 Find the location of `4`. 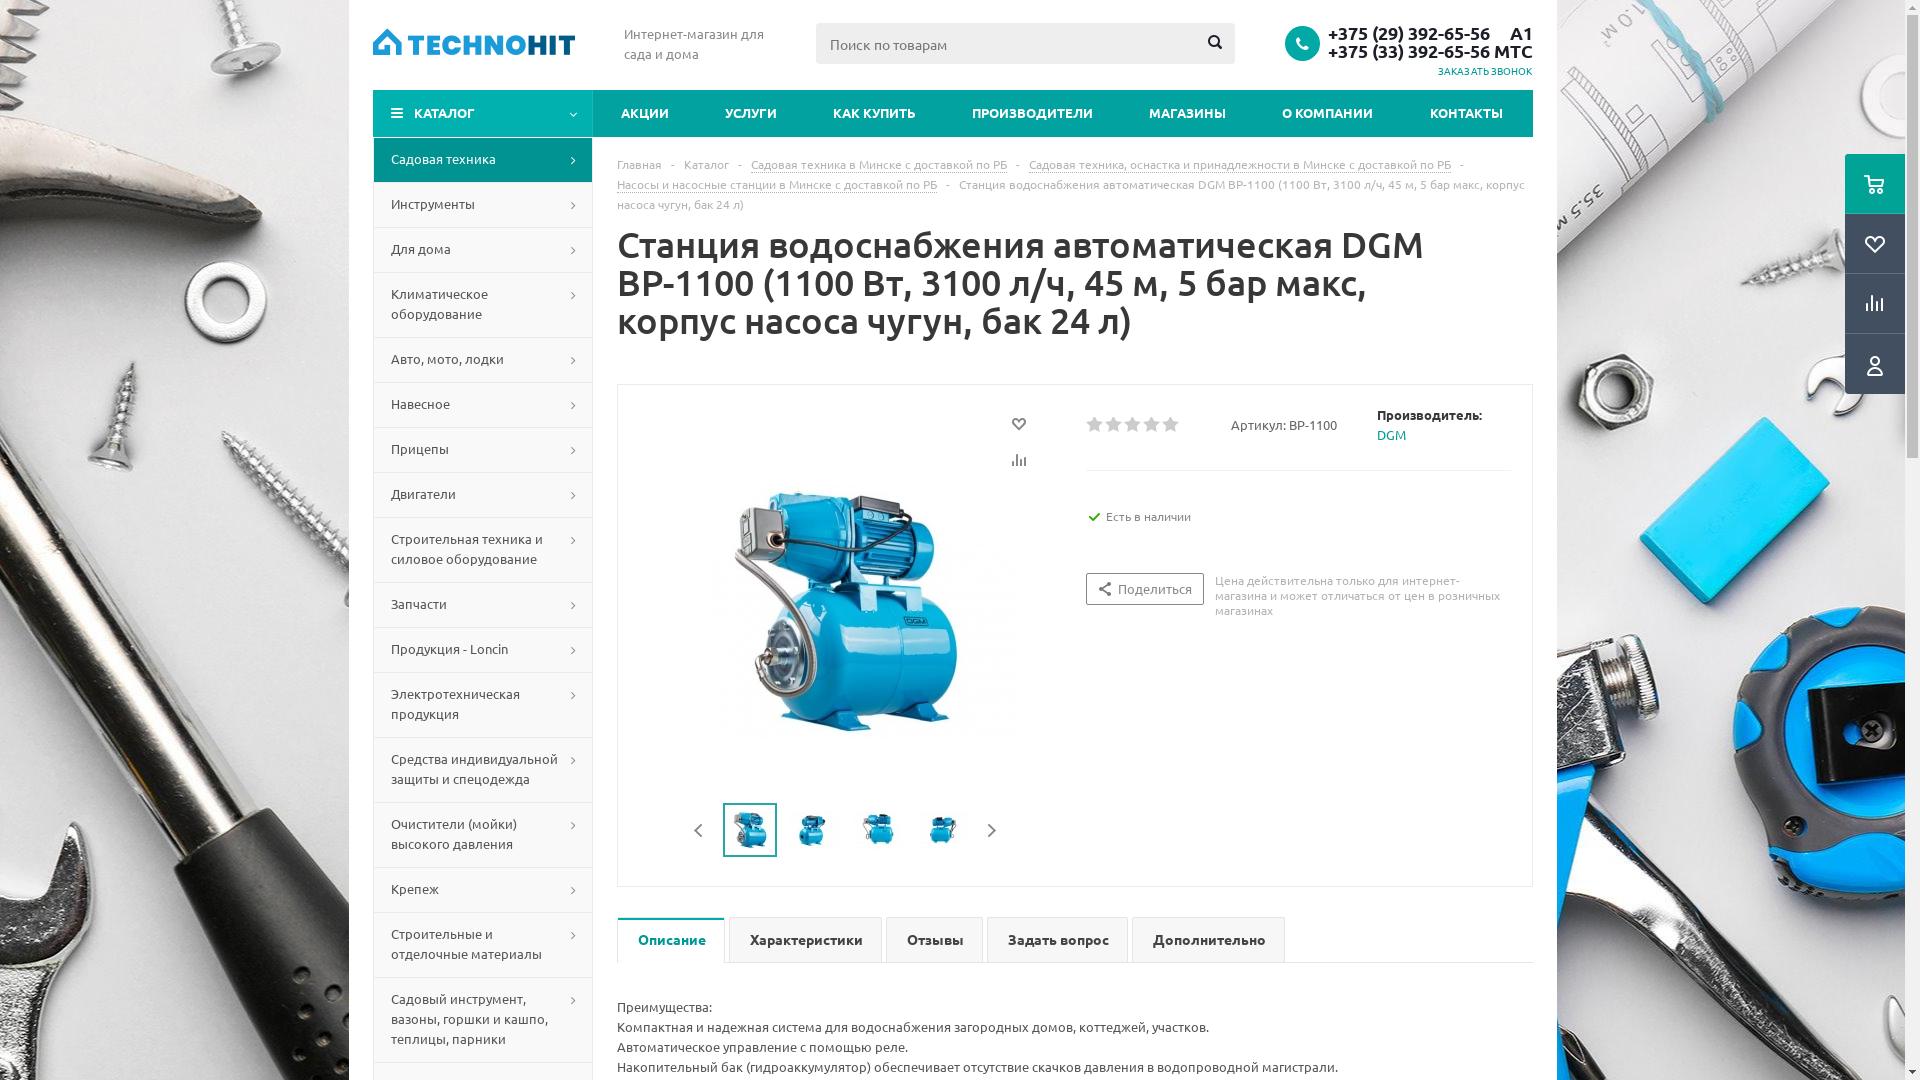

4 is located at coordinates (1152, 424).